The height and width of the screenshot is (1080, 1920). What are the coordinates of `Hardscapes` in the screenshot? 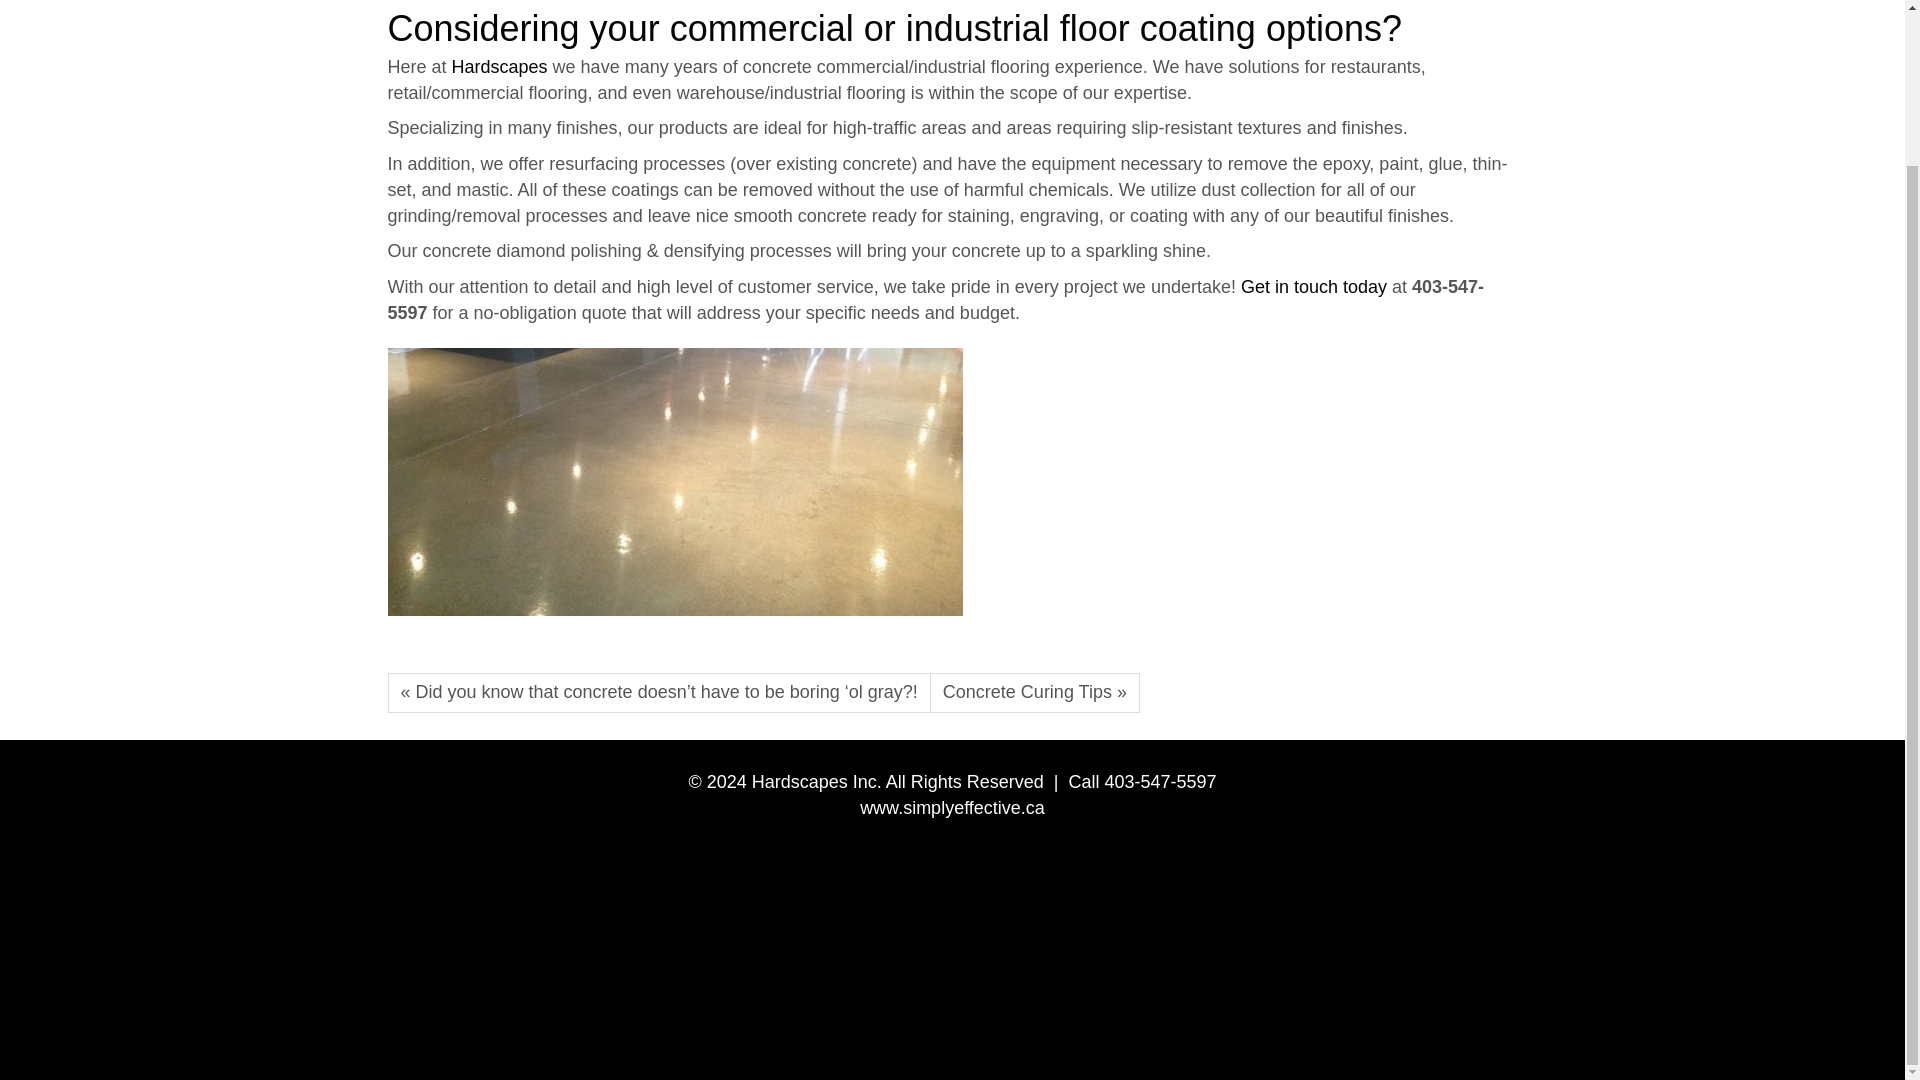 It's located at (502, 66).